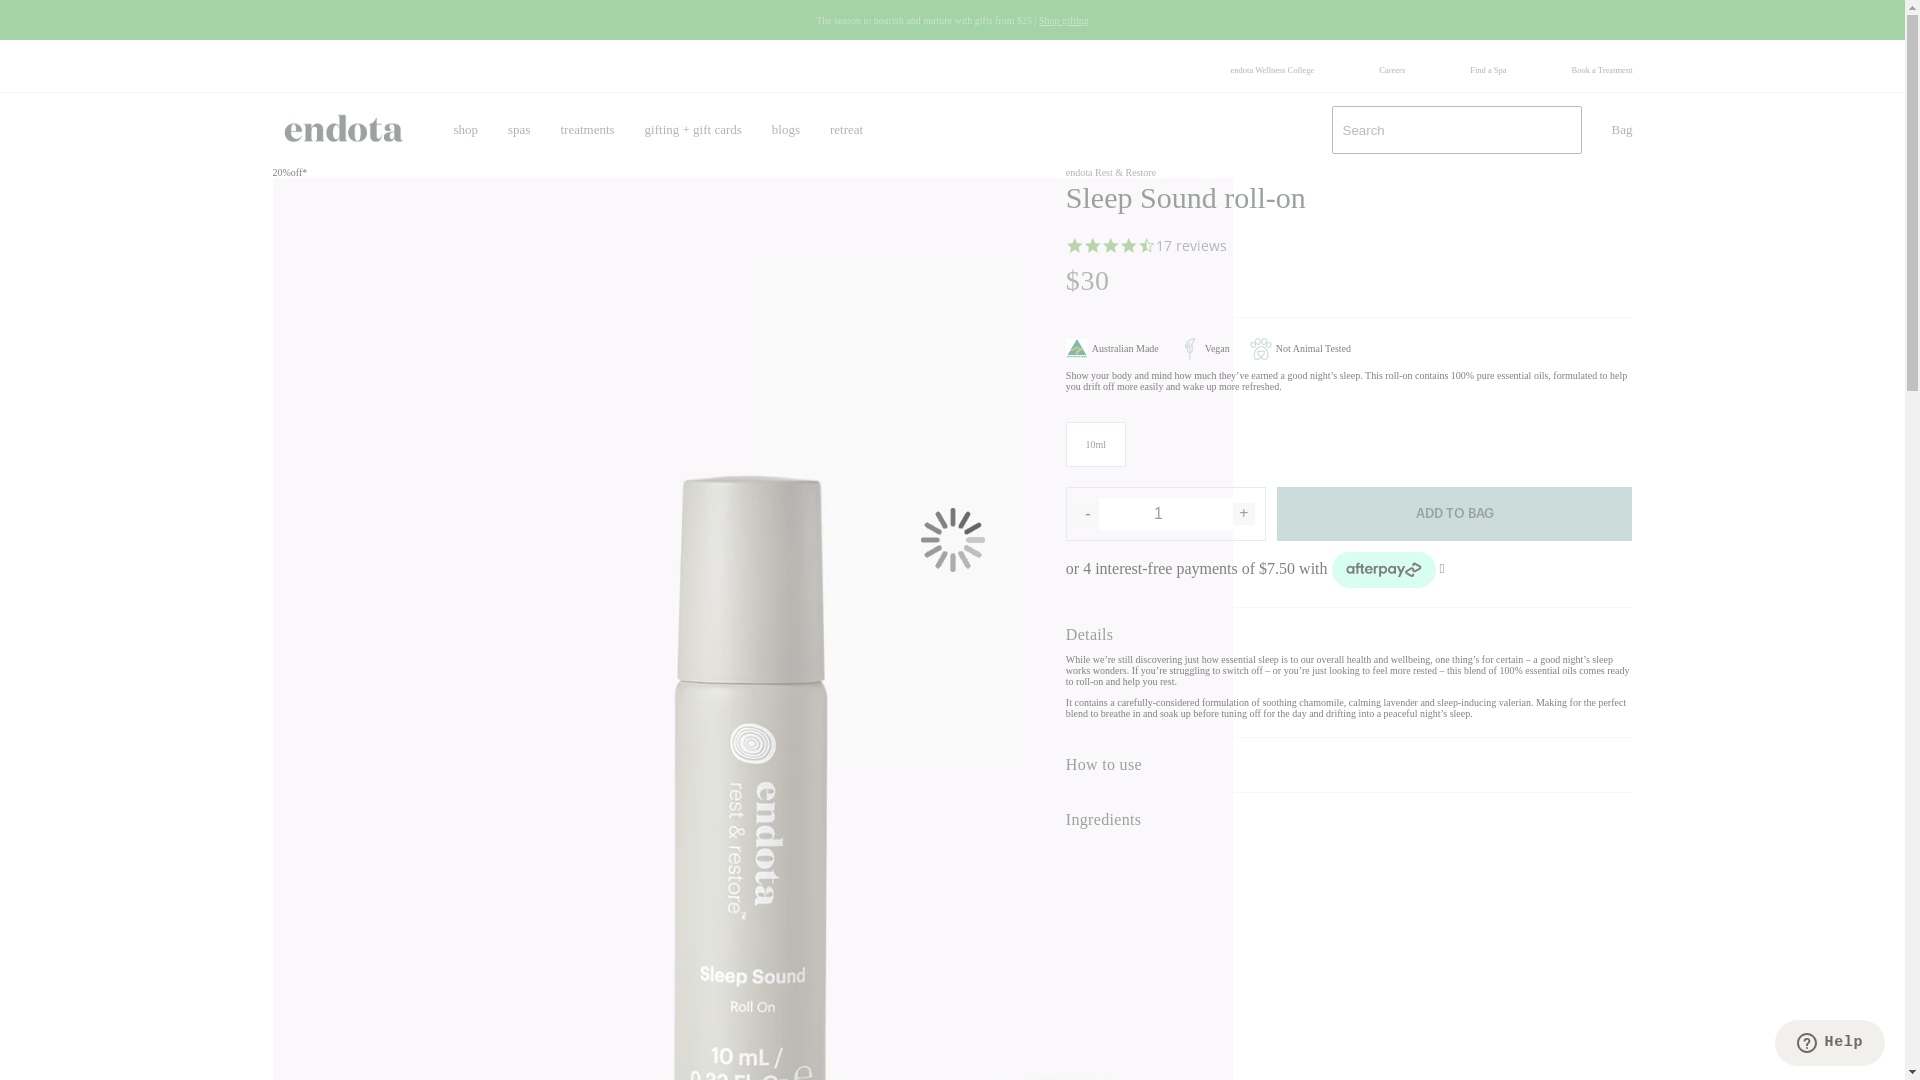  I want to click on Bag, so click(1622, 130).